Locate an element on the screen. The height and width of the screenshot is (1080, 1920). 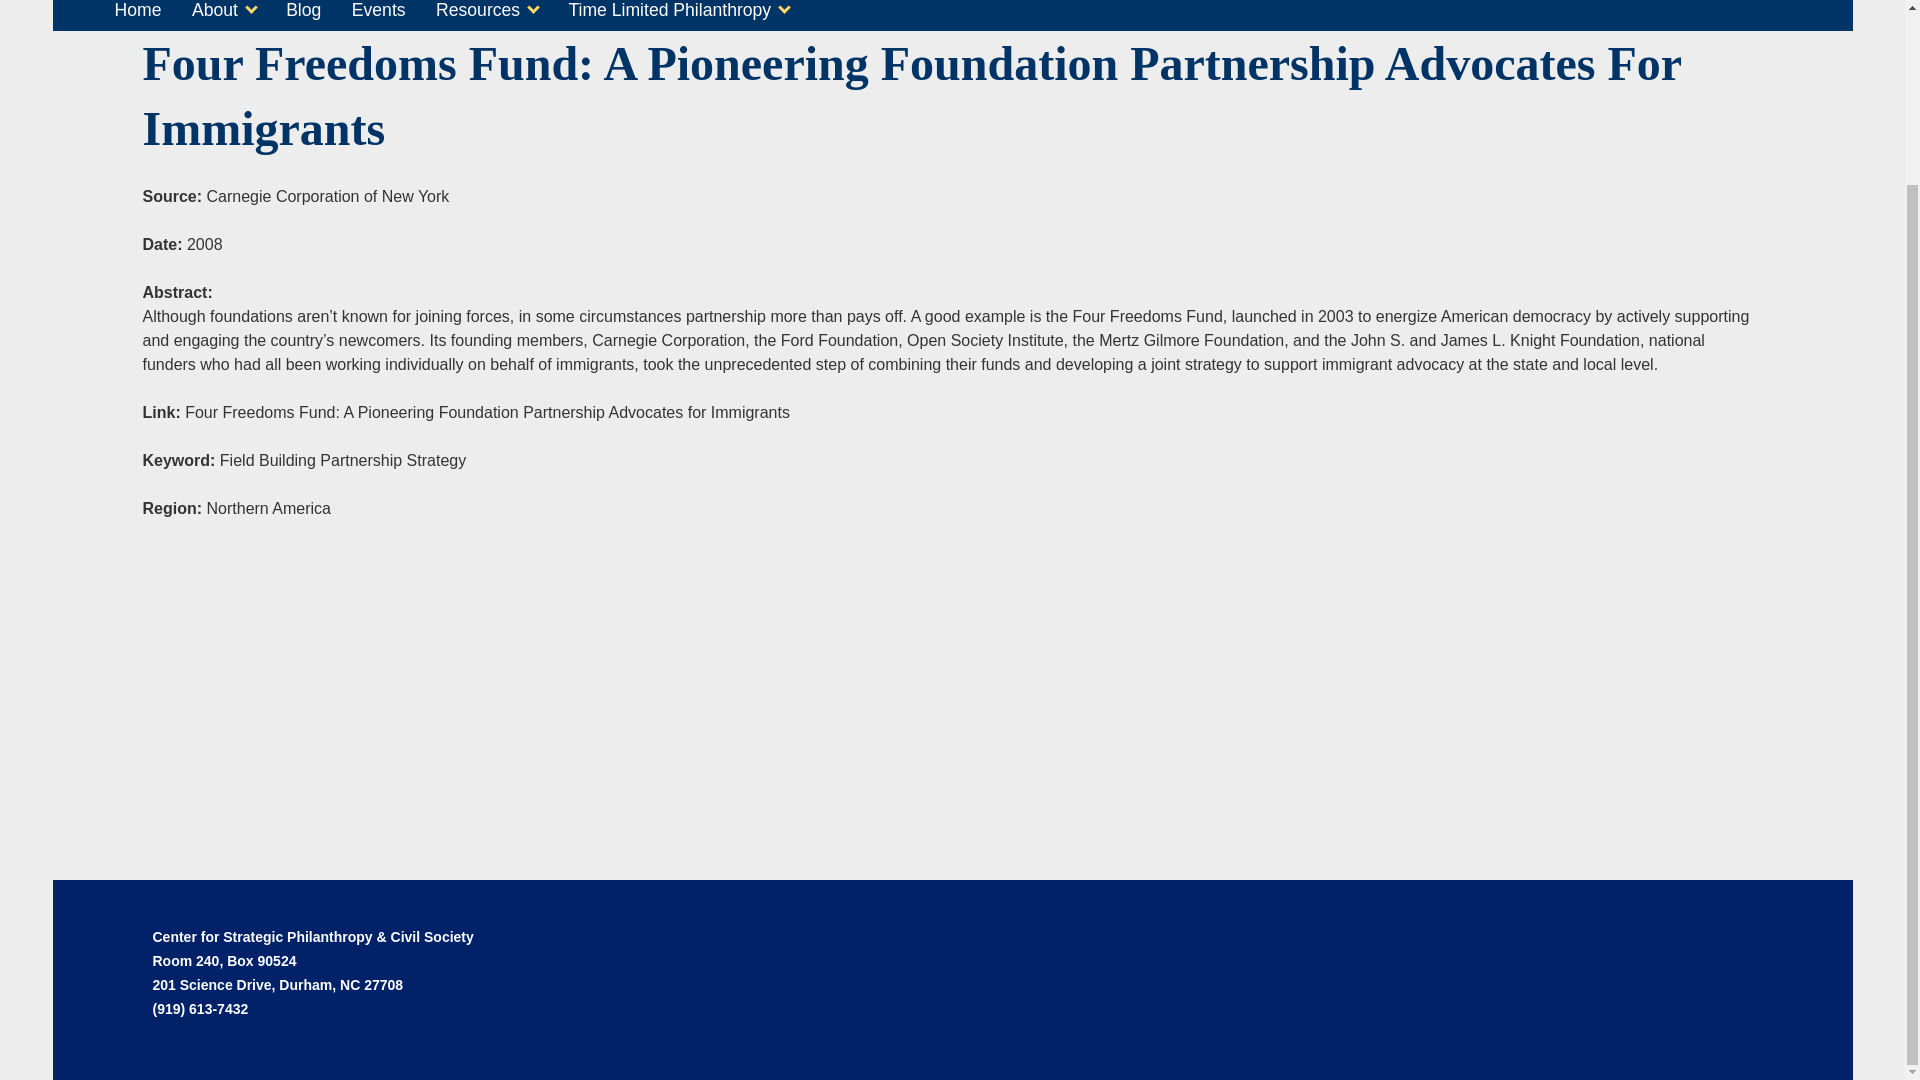
About is located at coordinates (224, 14).